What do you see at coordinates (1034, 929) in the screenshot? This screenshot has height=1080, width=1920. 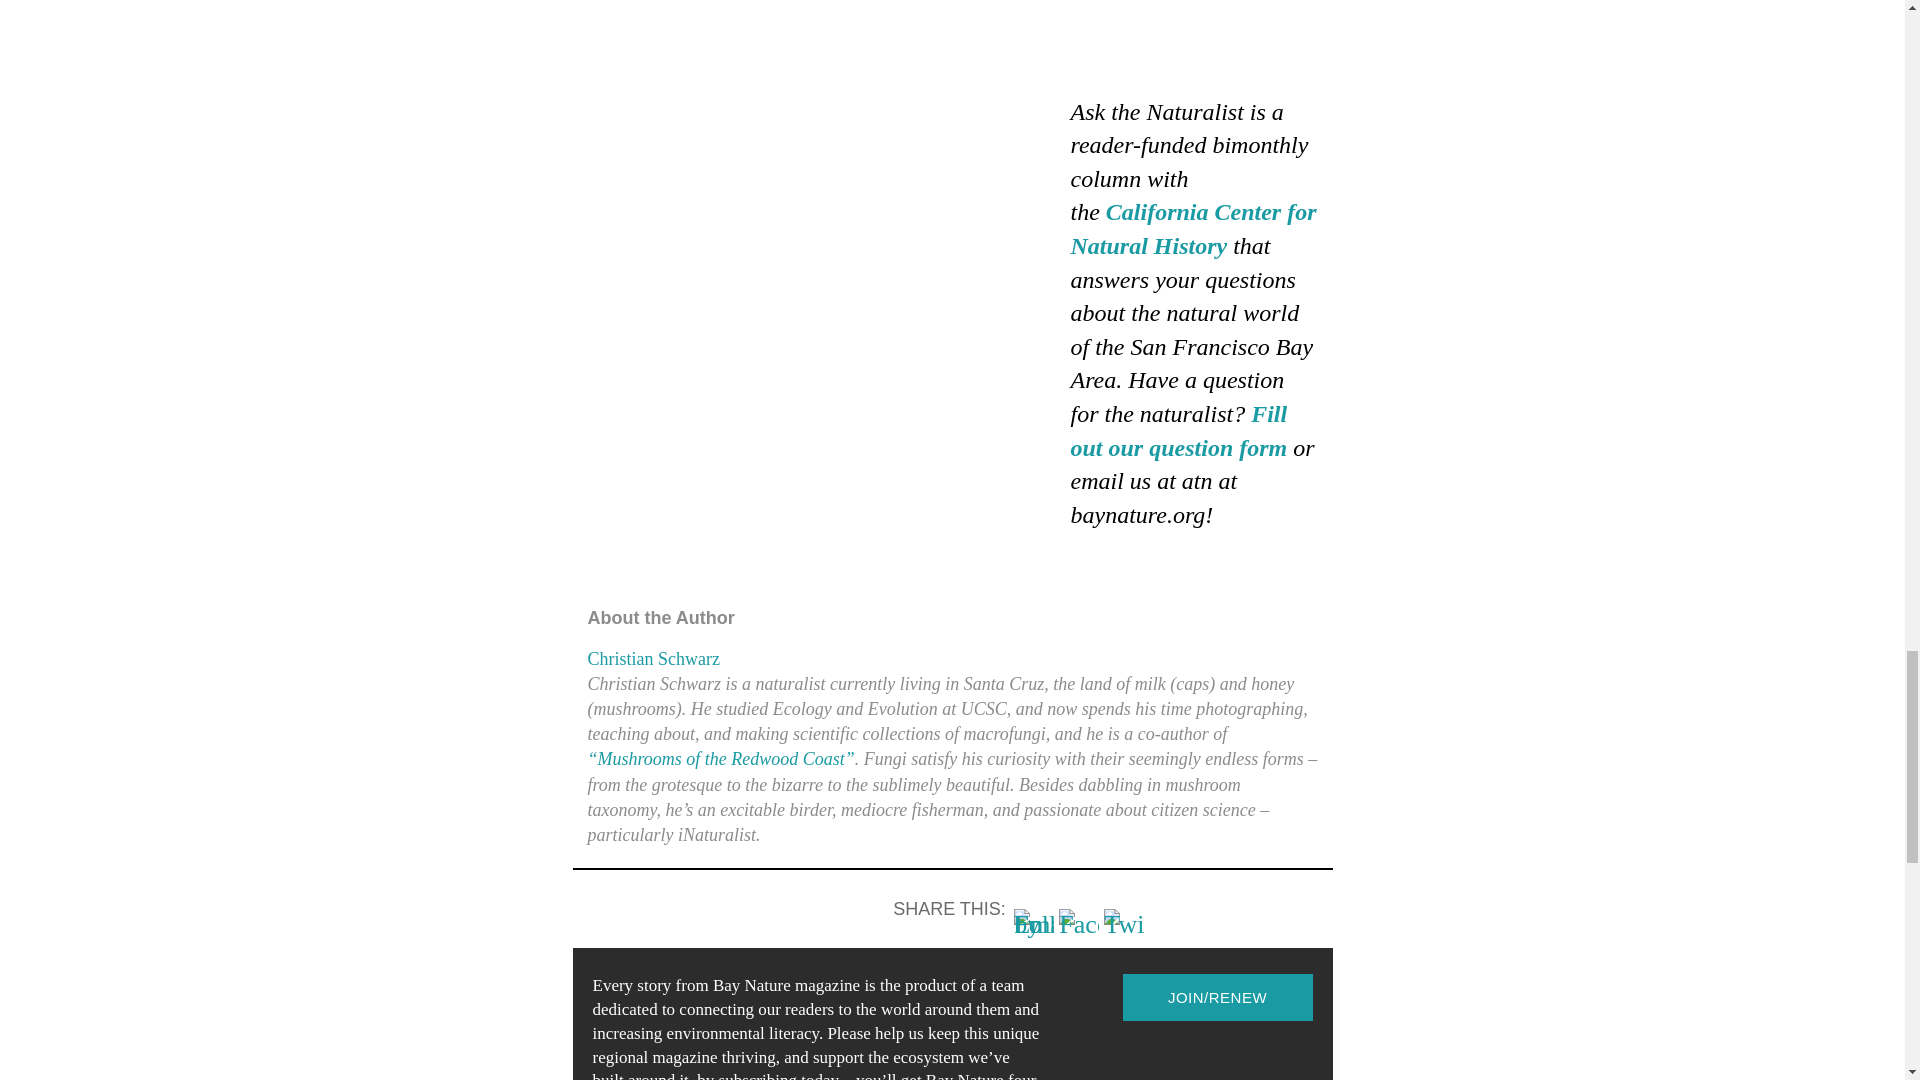 I see `Follow by Email` at bounding box center [1034, 929].